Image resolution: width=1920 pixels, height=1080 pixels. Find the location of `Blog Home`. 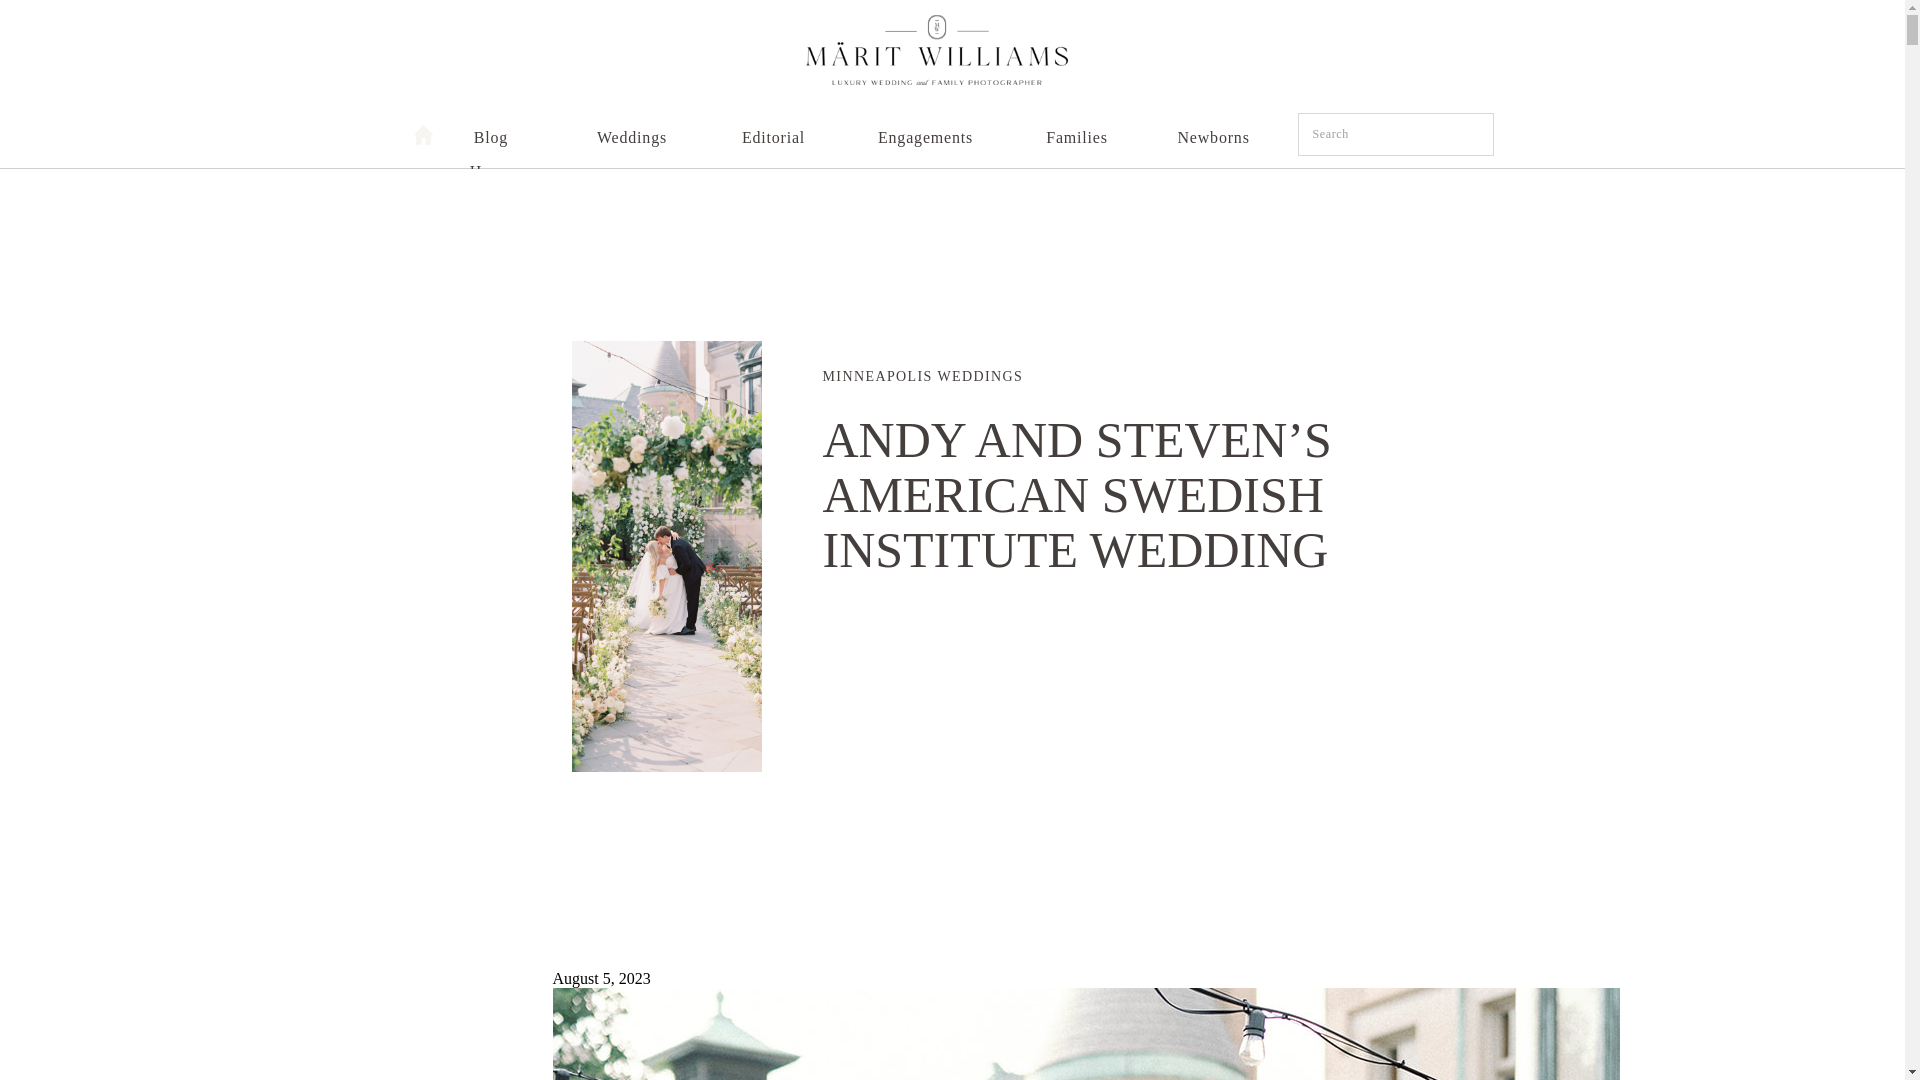

Blog Home is located at coordinates (491, 130).